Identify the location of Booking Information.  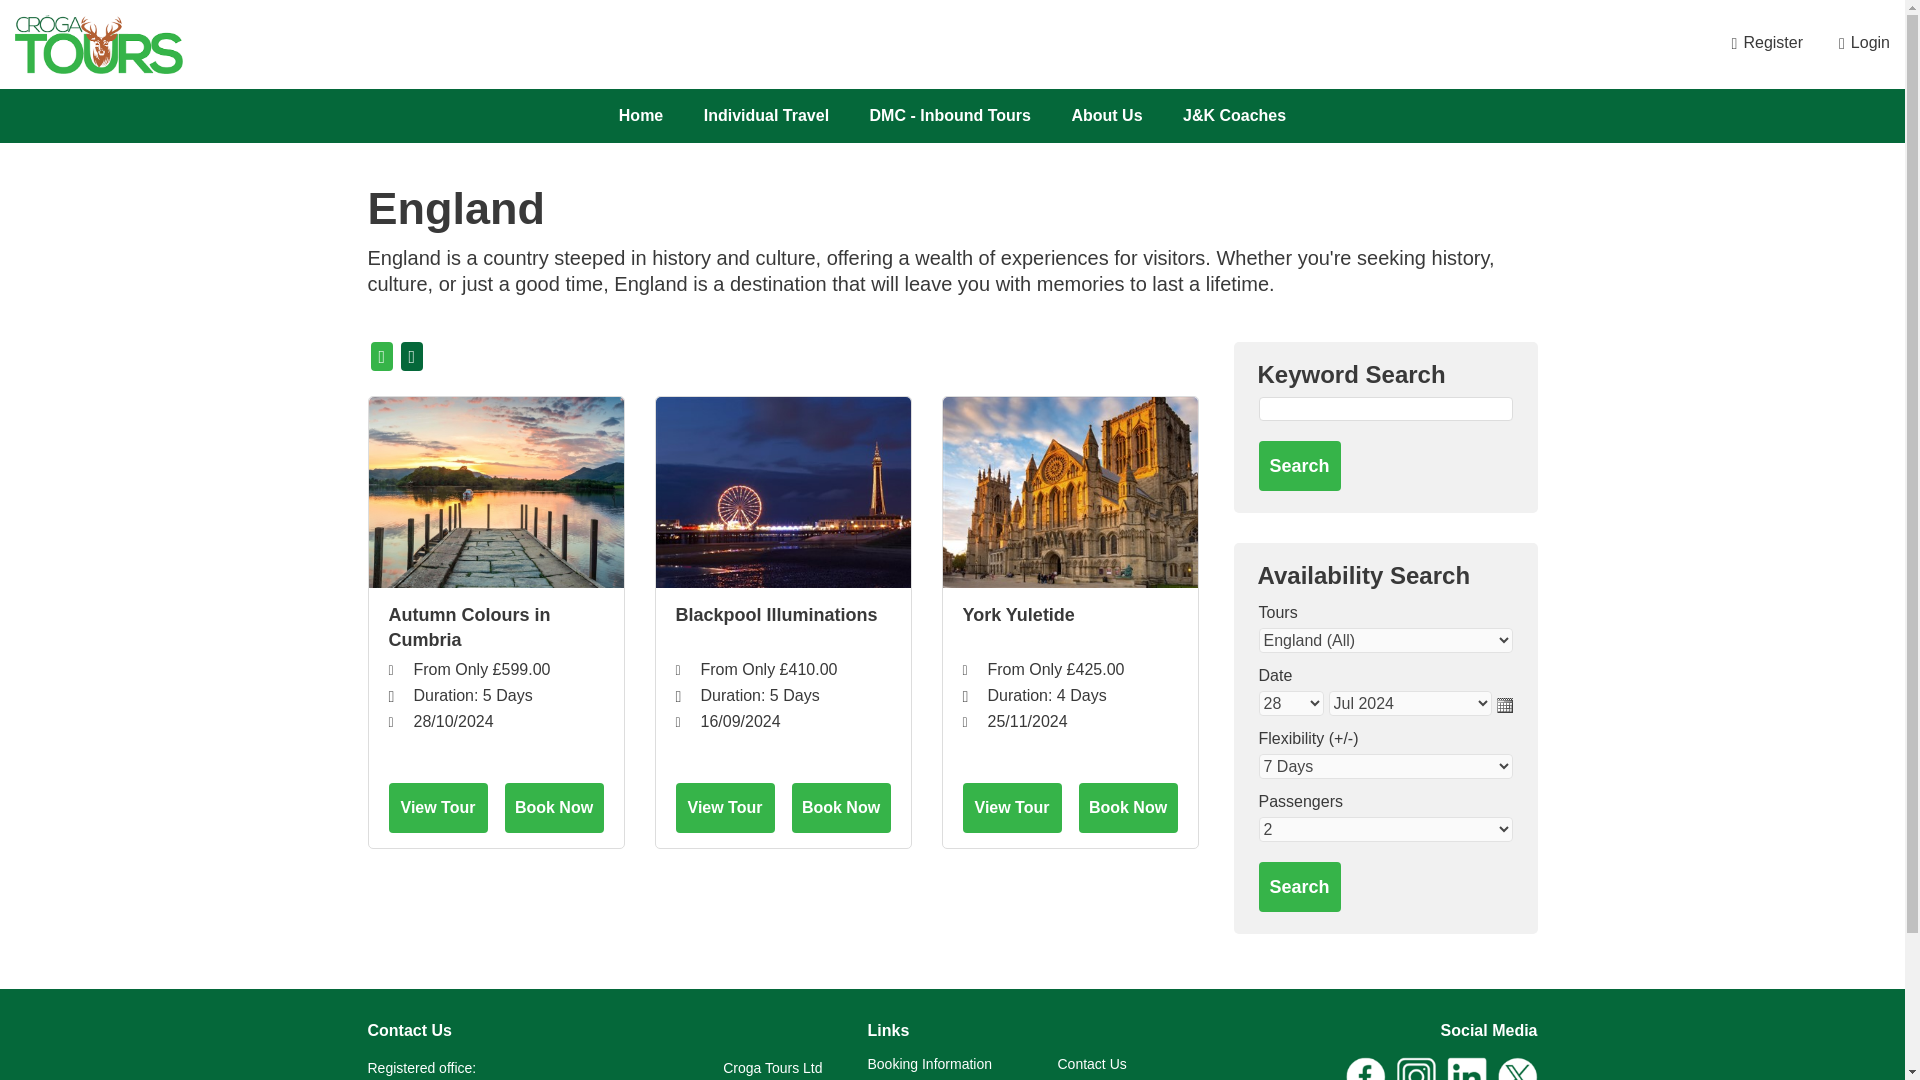
(930, 1064).